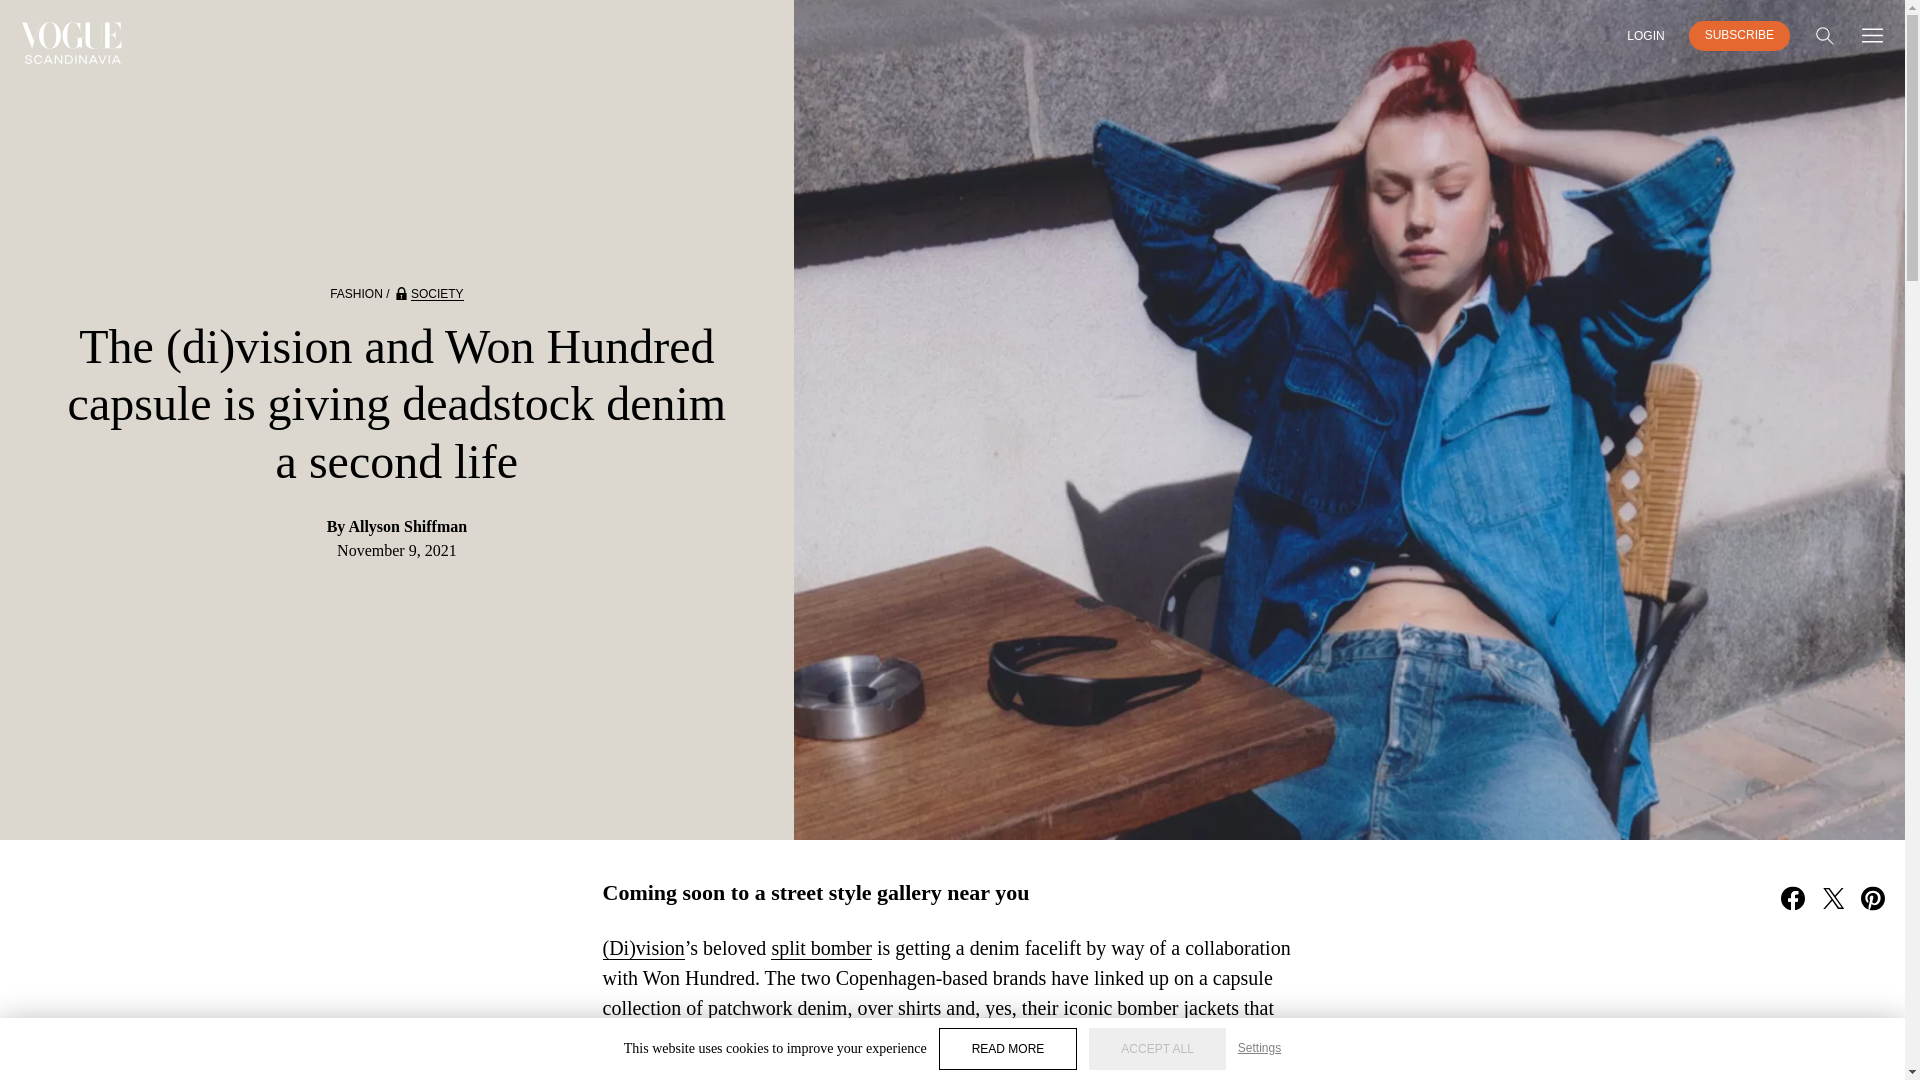 The height and width of the screenshot is (1080, 1920). Describe the element at coordinates (1008, 1049) in the screenshot. I see `READ MORE` at that location.